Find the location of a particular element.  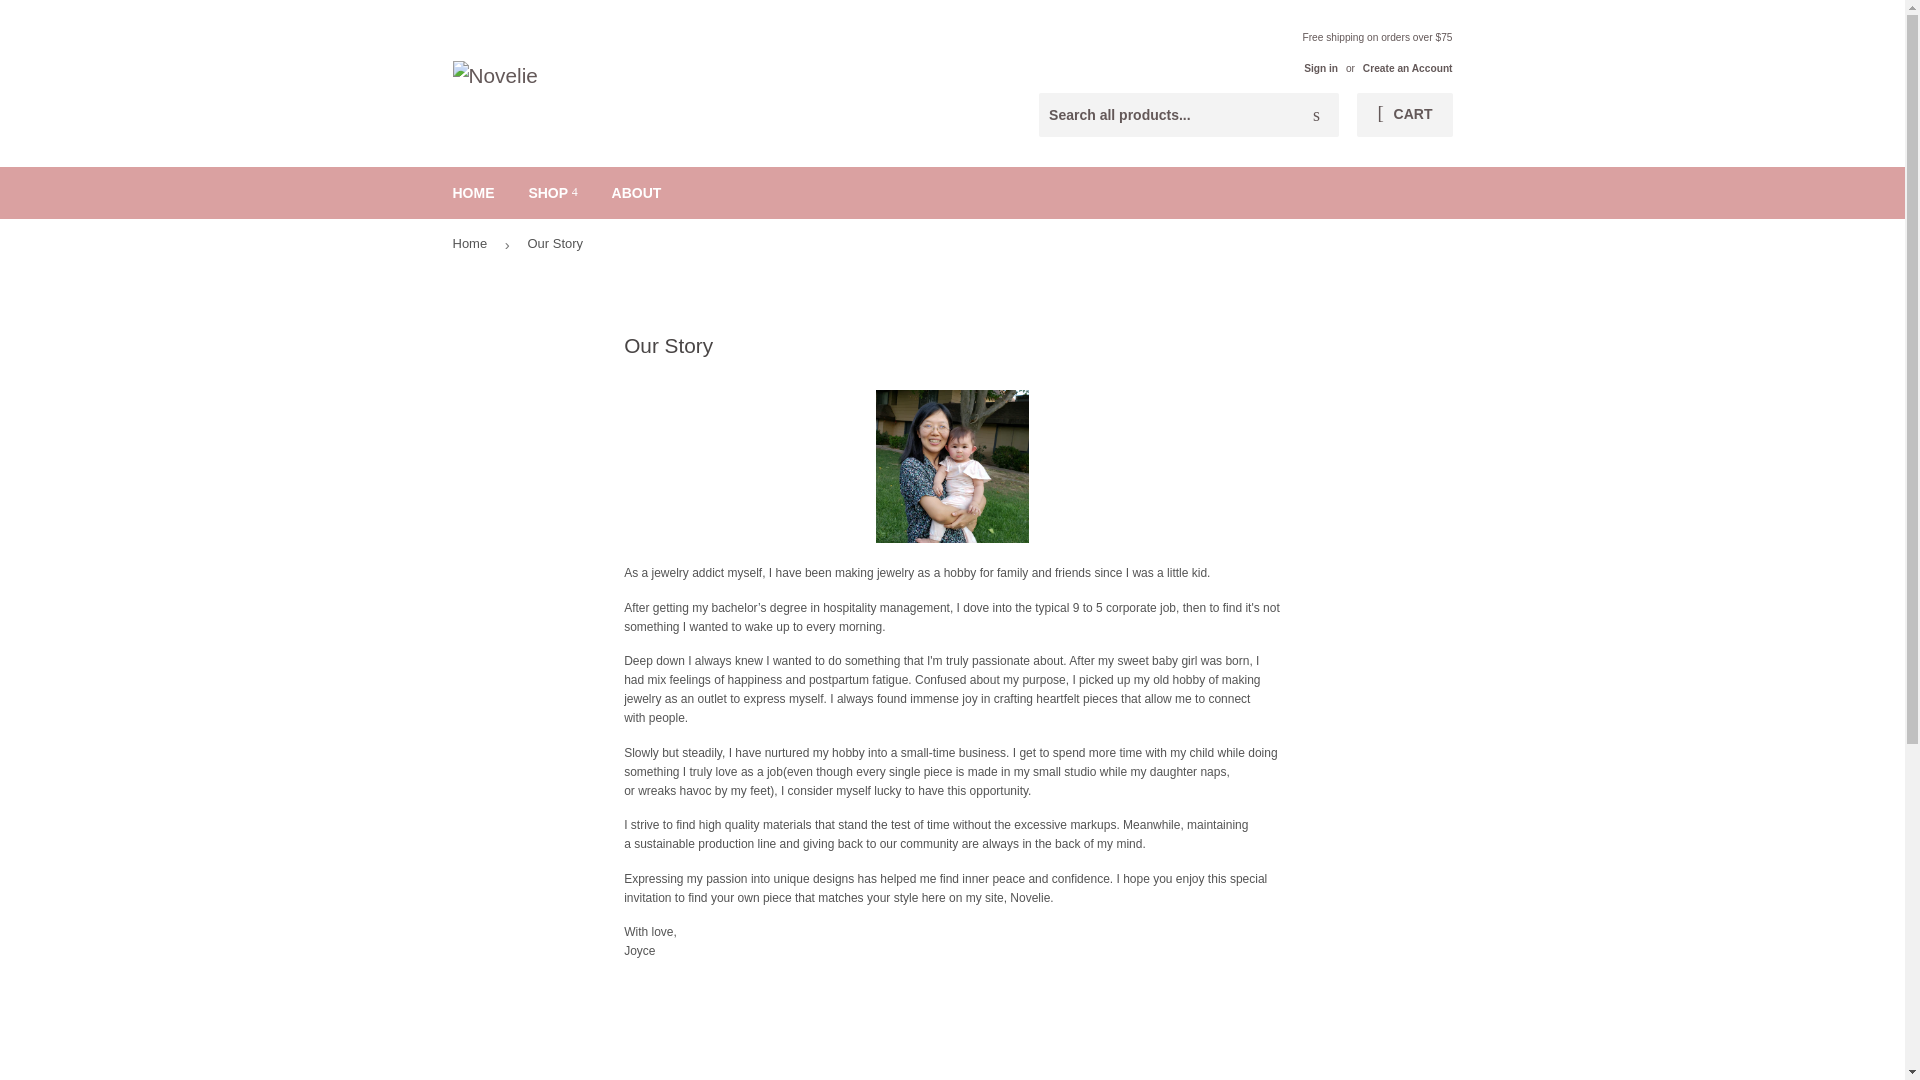

CART is located at coordinates (1404, 114).